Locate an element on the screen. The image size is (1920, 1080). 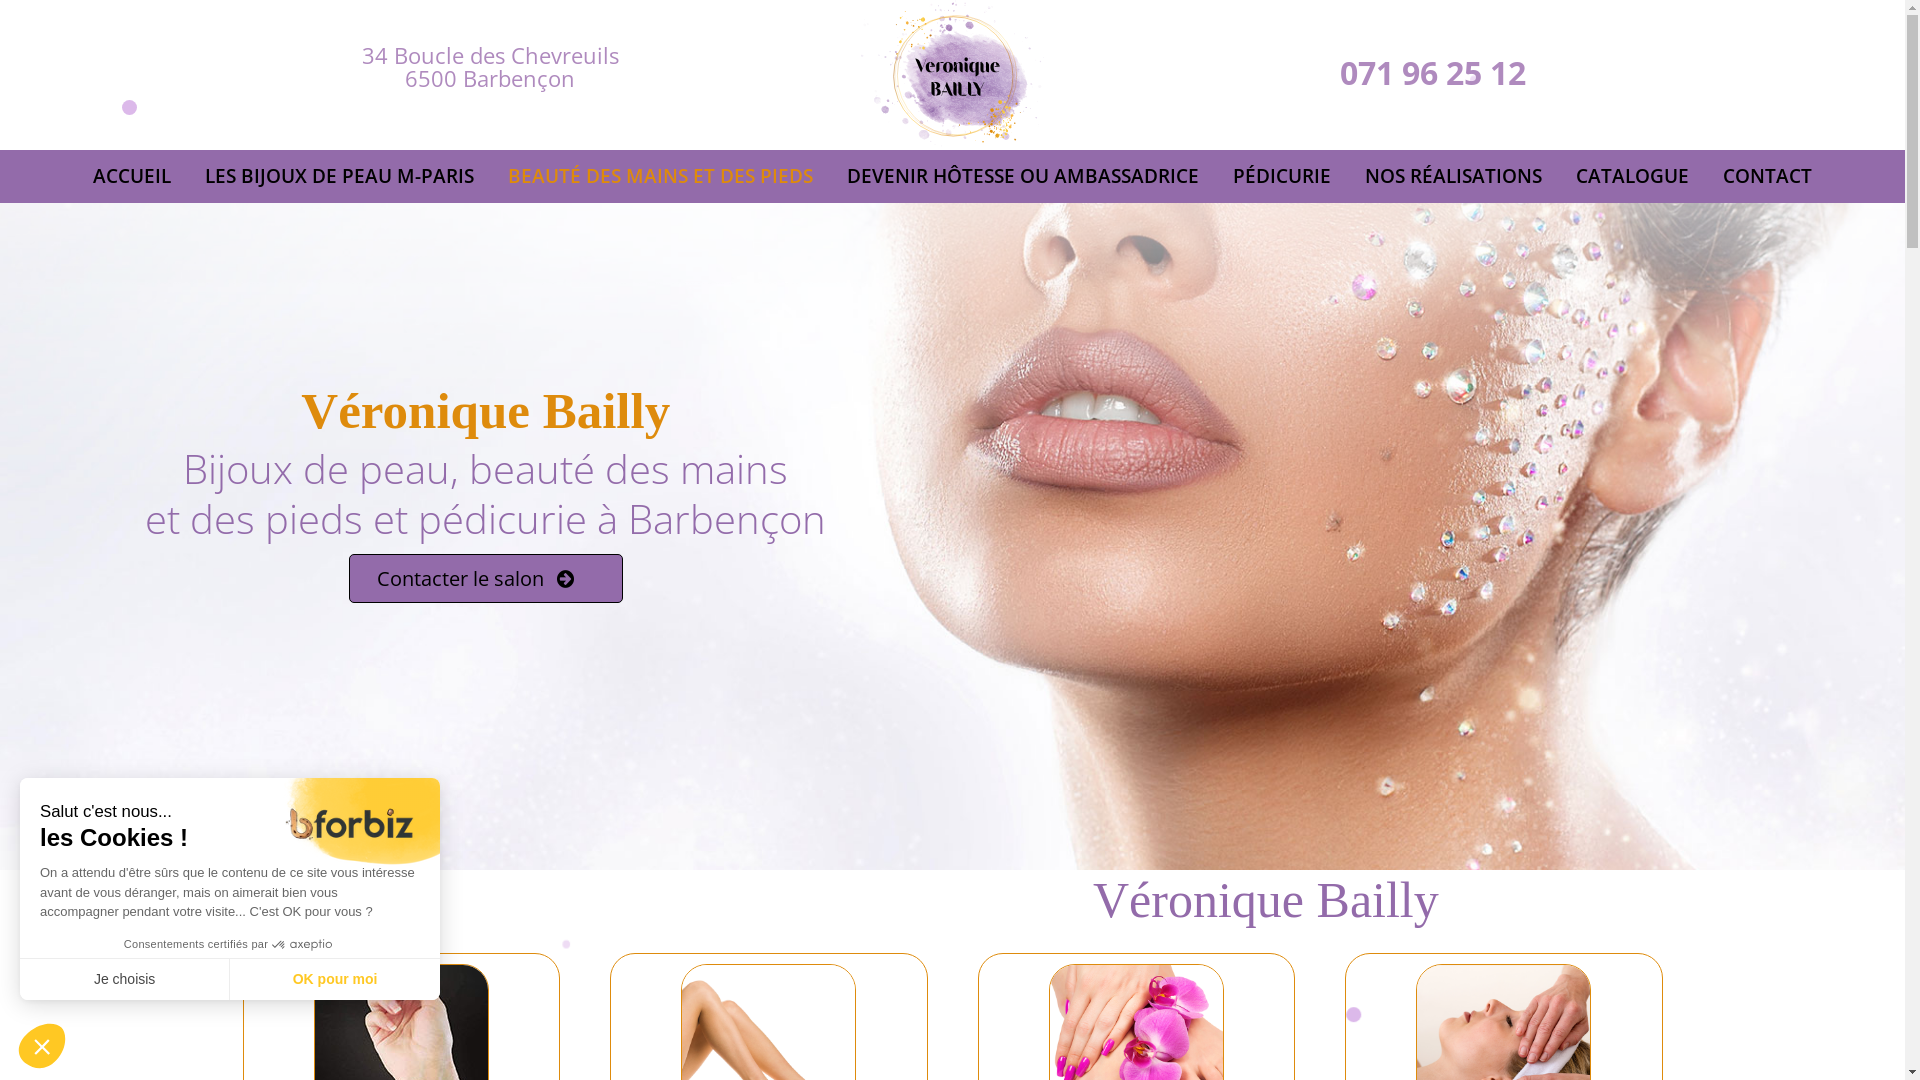
Close the widget without accepting cookie settings is located at coordinates (42, 1046).